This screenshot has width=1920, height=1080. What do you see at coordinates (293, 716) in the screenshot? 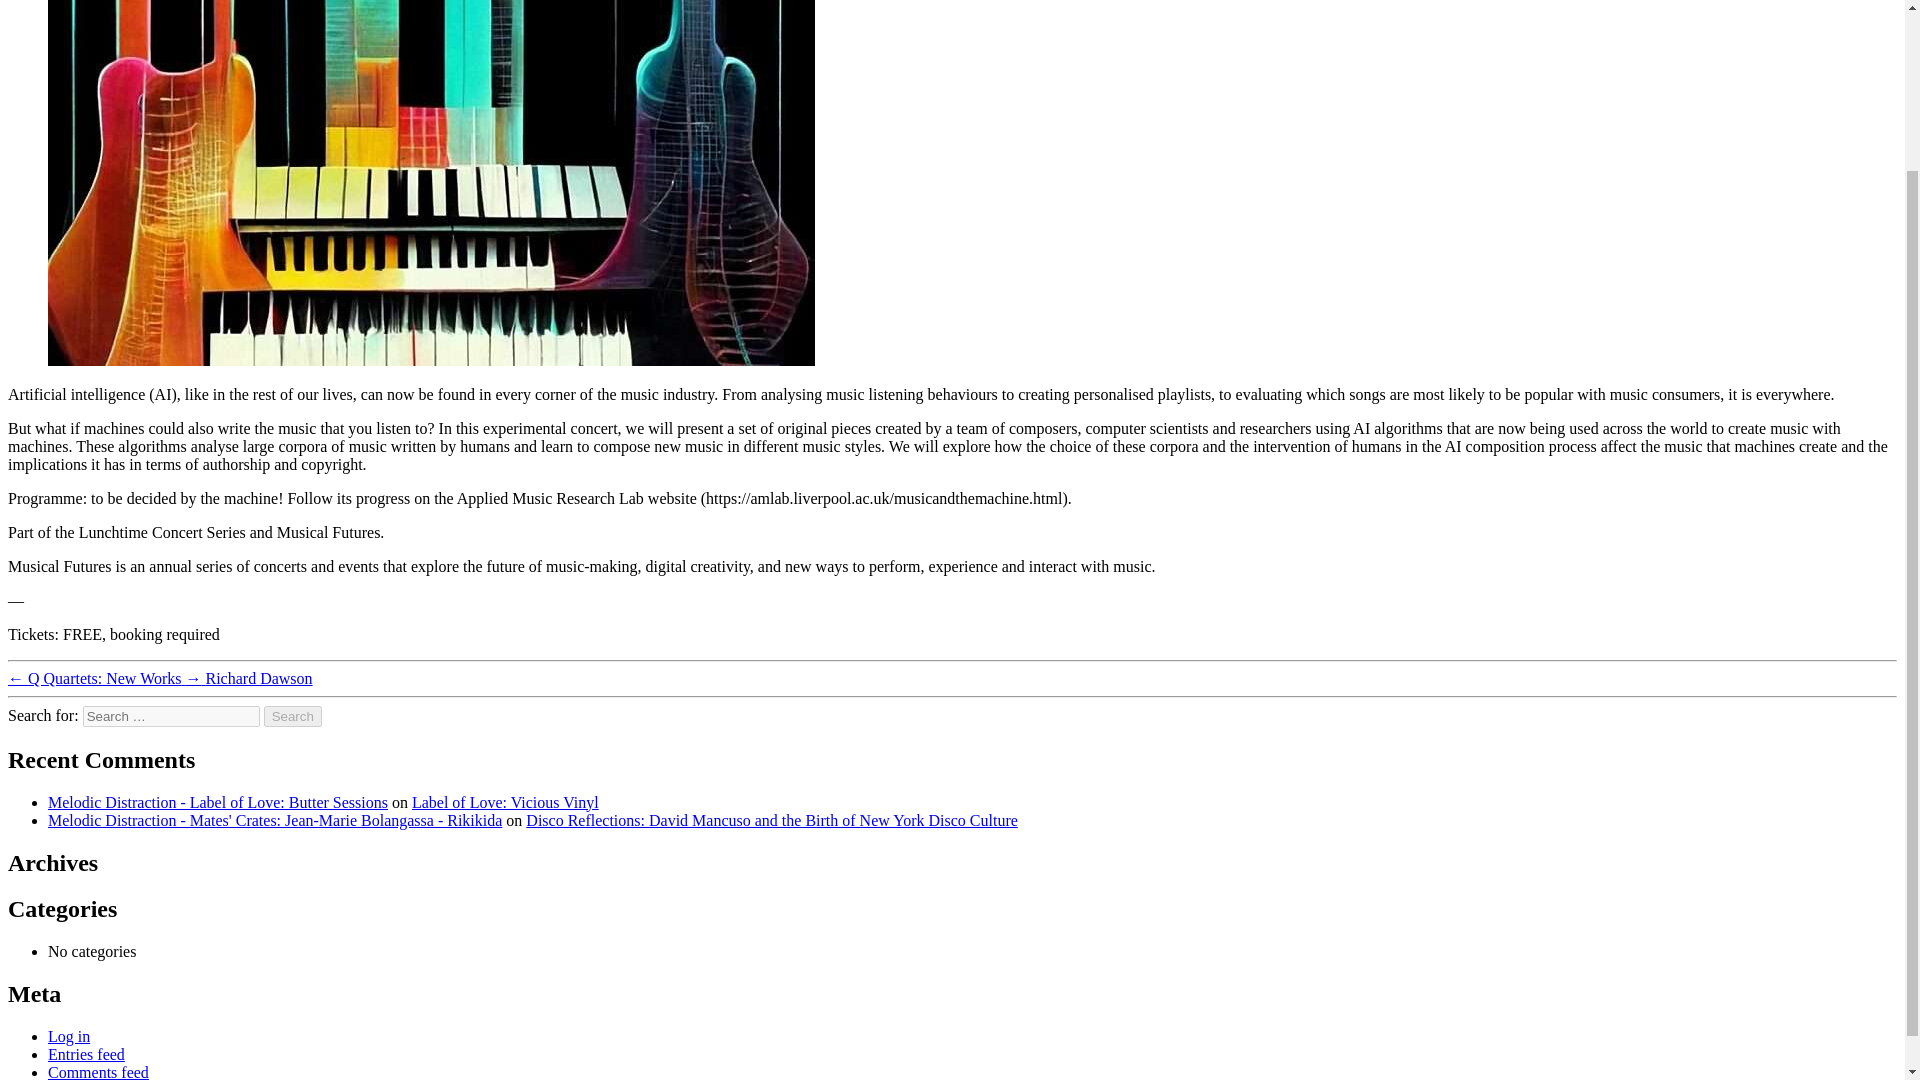
I see `Search` at bounding box center [293, 716].